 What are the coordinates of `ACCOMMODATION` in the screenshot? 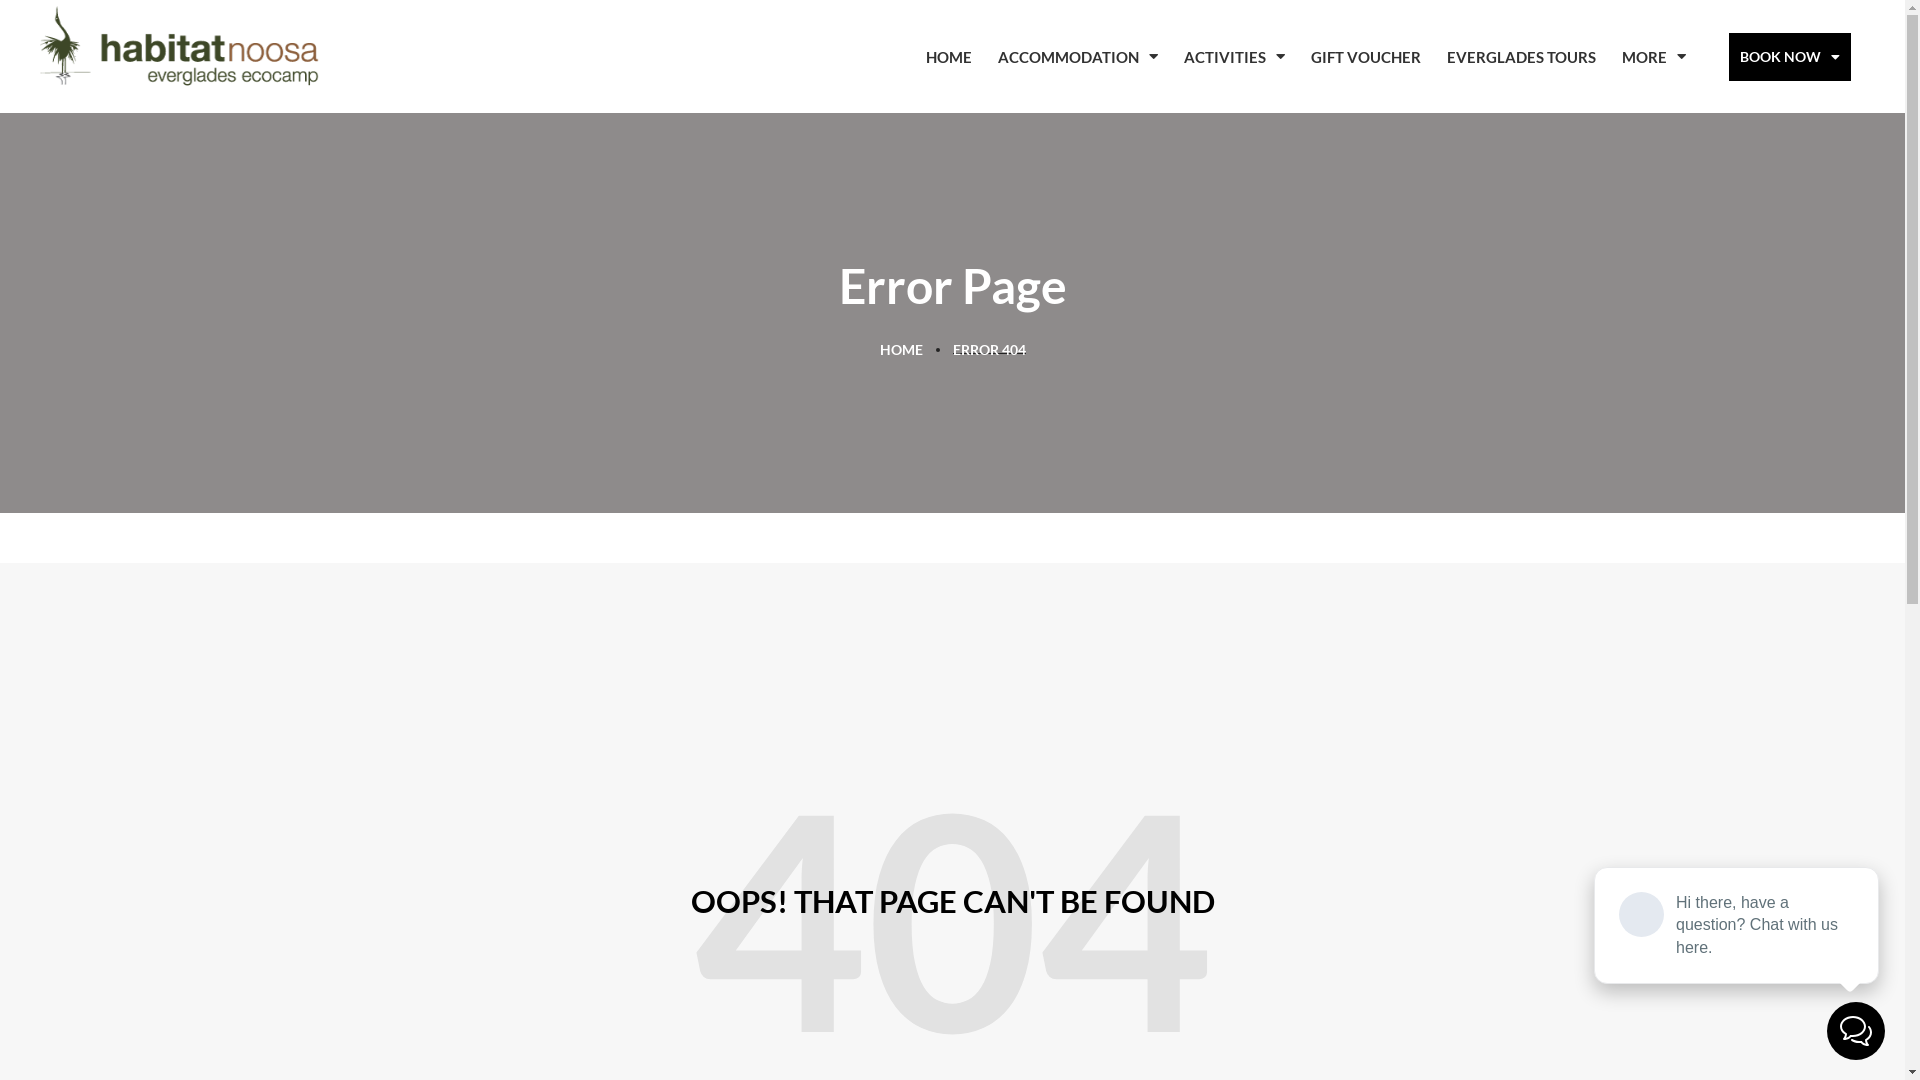 It's located at (1078, 57).